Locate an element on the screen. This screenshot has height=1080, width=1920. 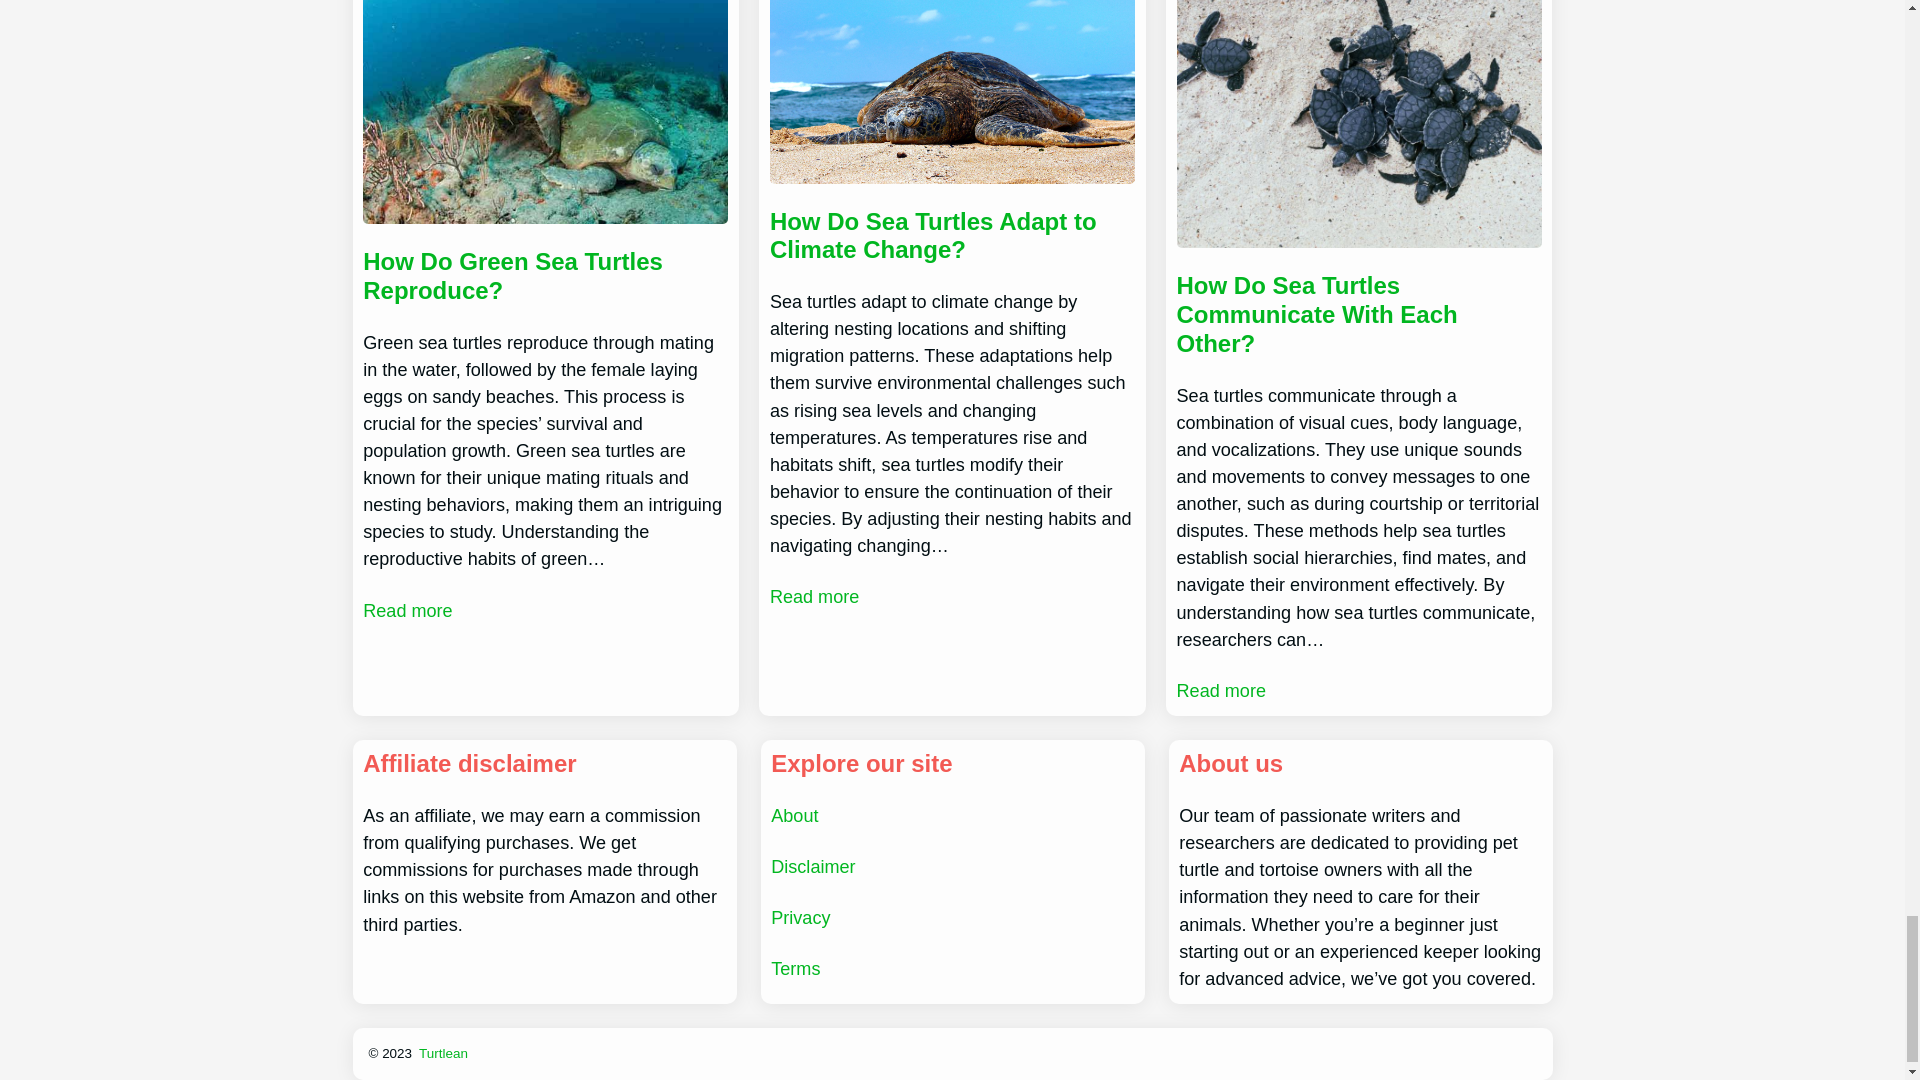
How Do Sea Turtles Adapt to Climate Change? is located at coordinates (952, 236).